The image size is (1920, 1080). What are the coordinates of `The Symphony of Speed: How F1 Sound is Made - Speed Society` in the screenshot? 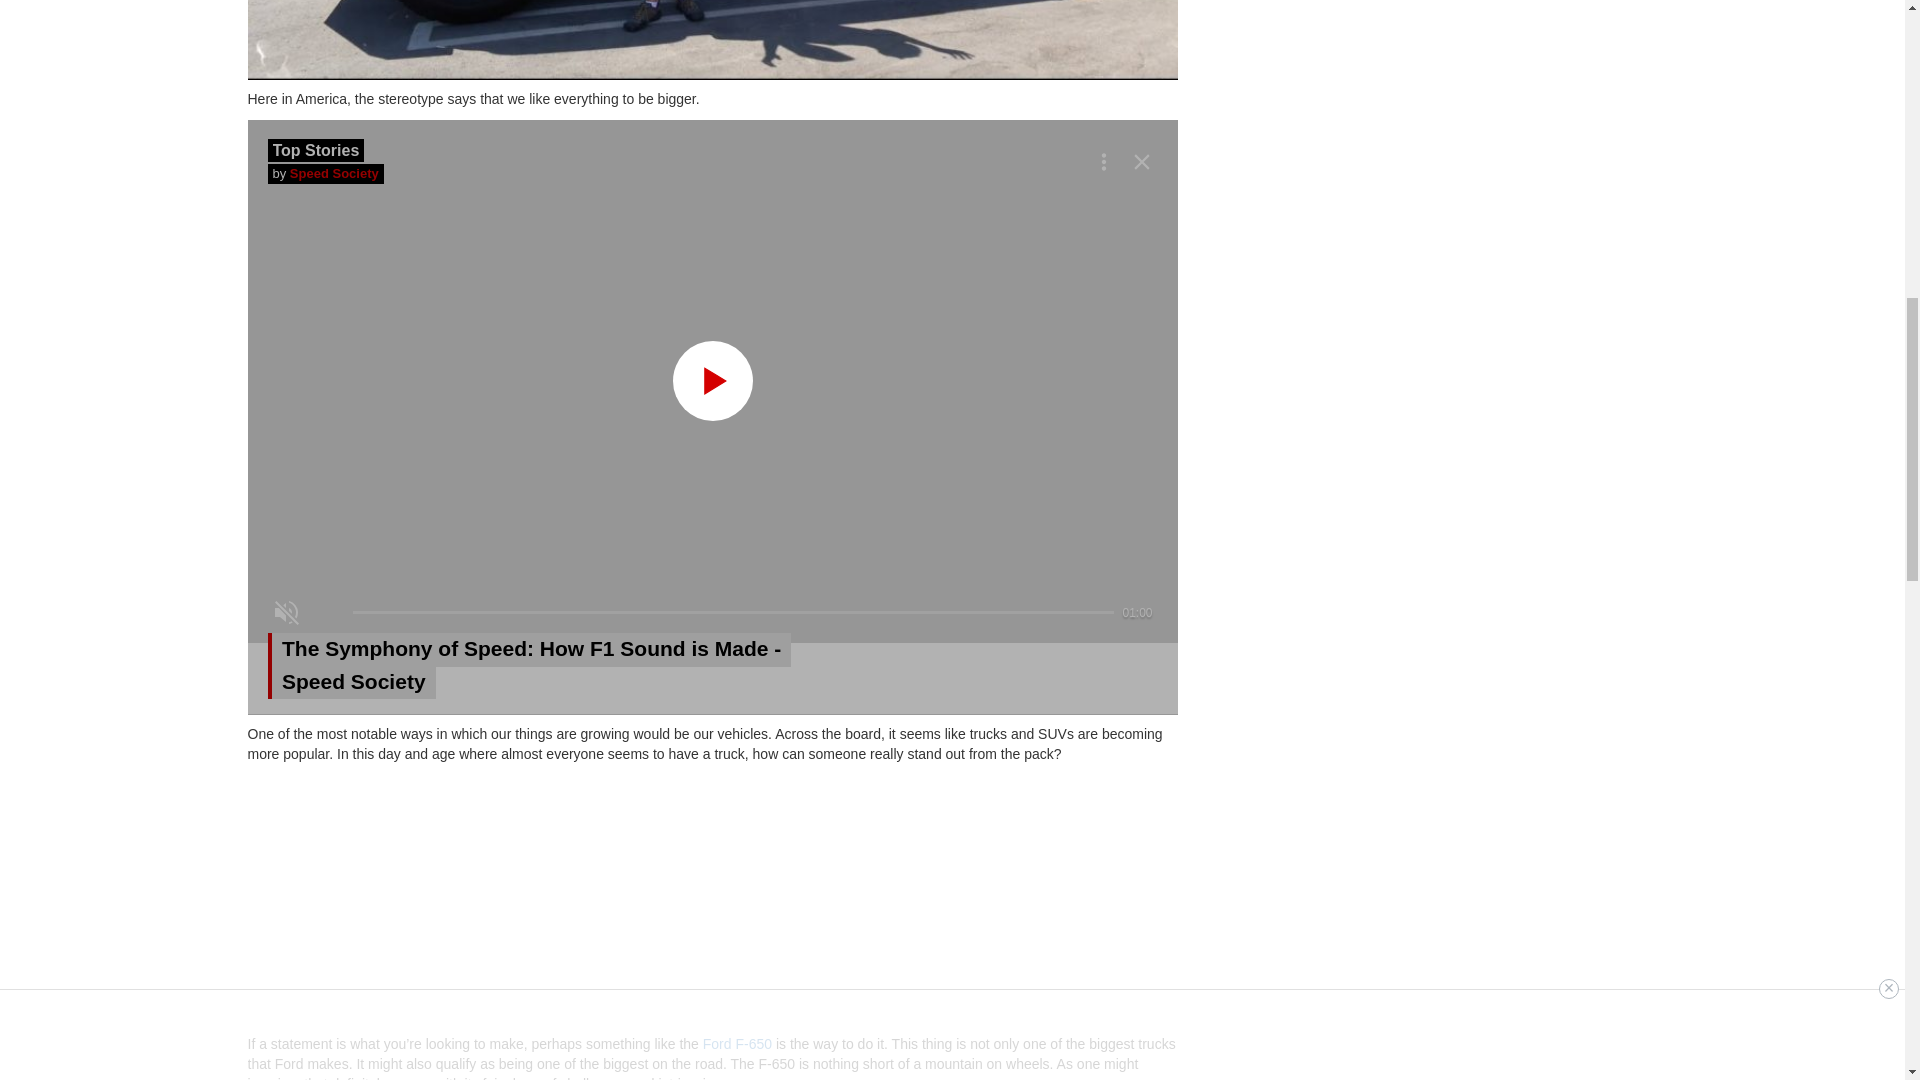 It's located at (542, 665).